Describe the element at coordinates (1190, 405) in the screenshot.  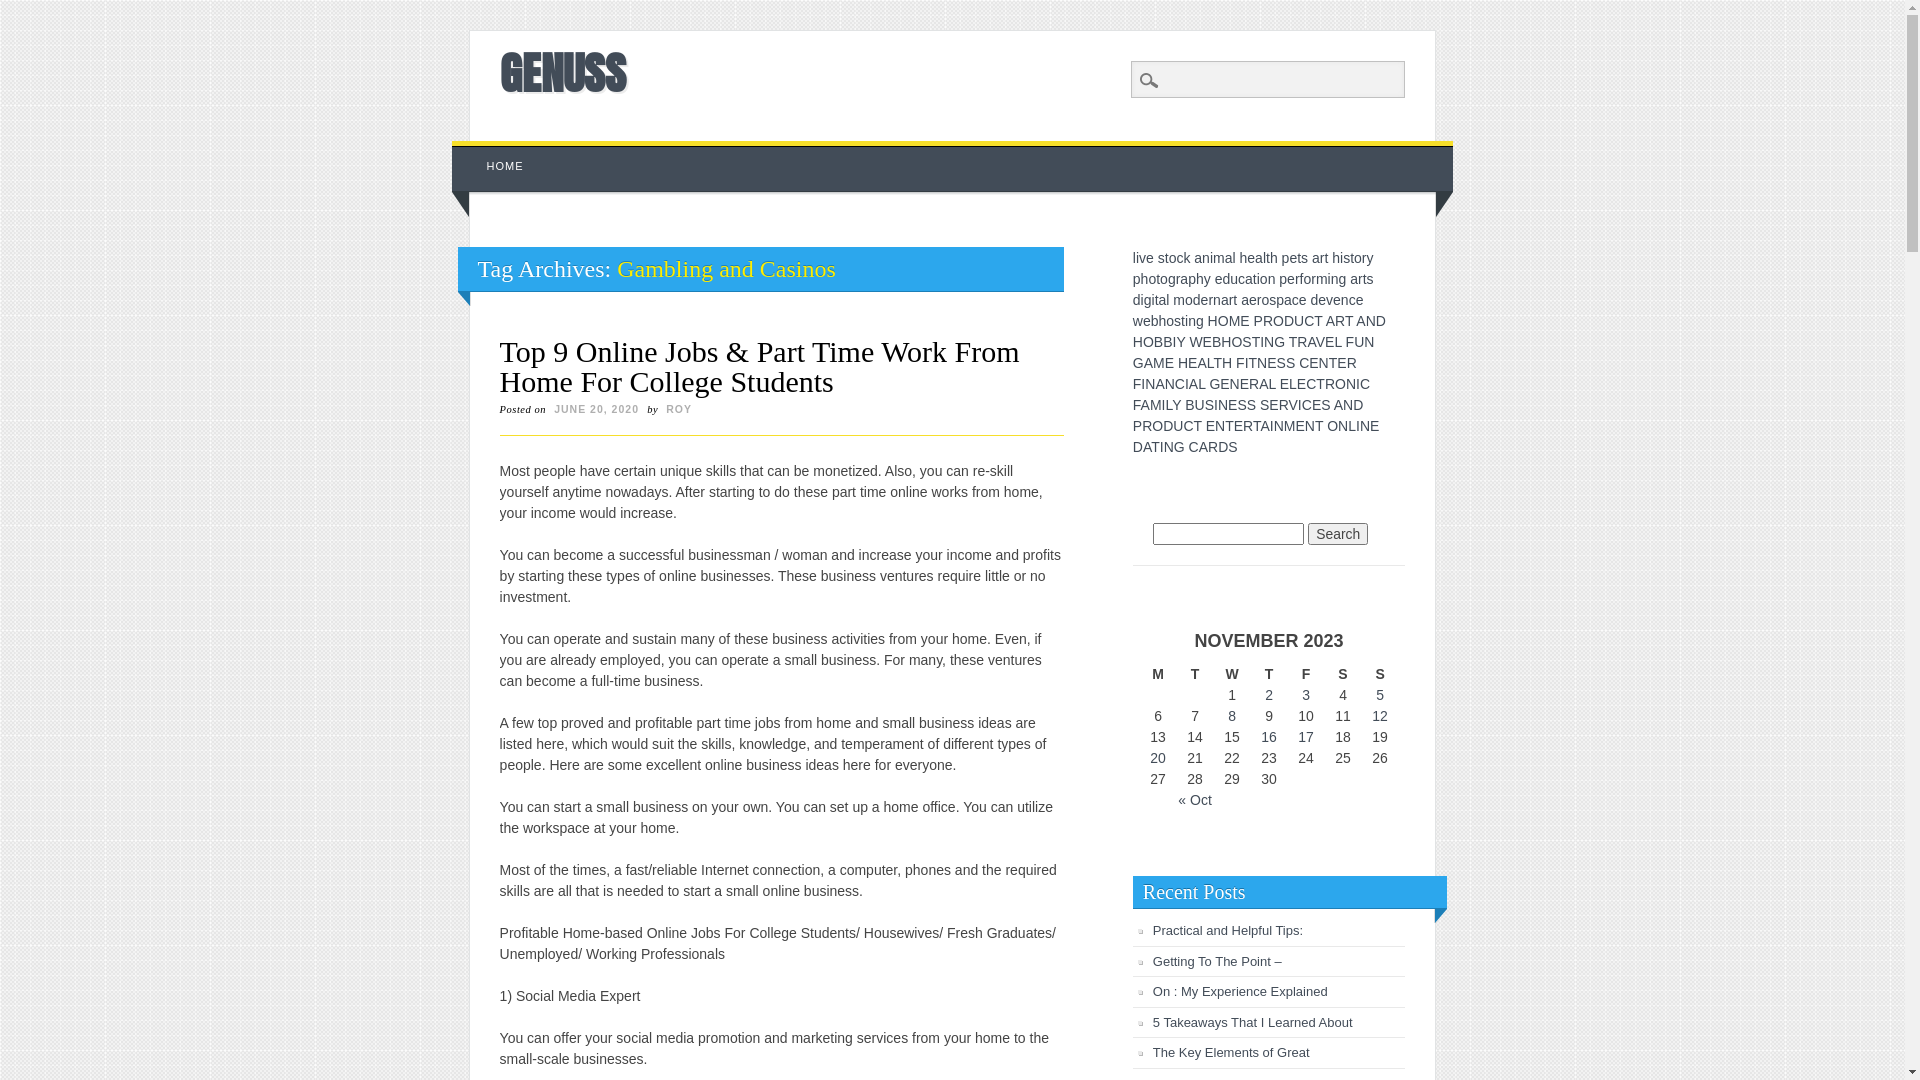
I see `B` at that location.